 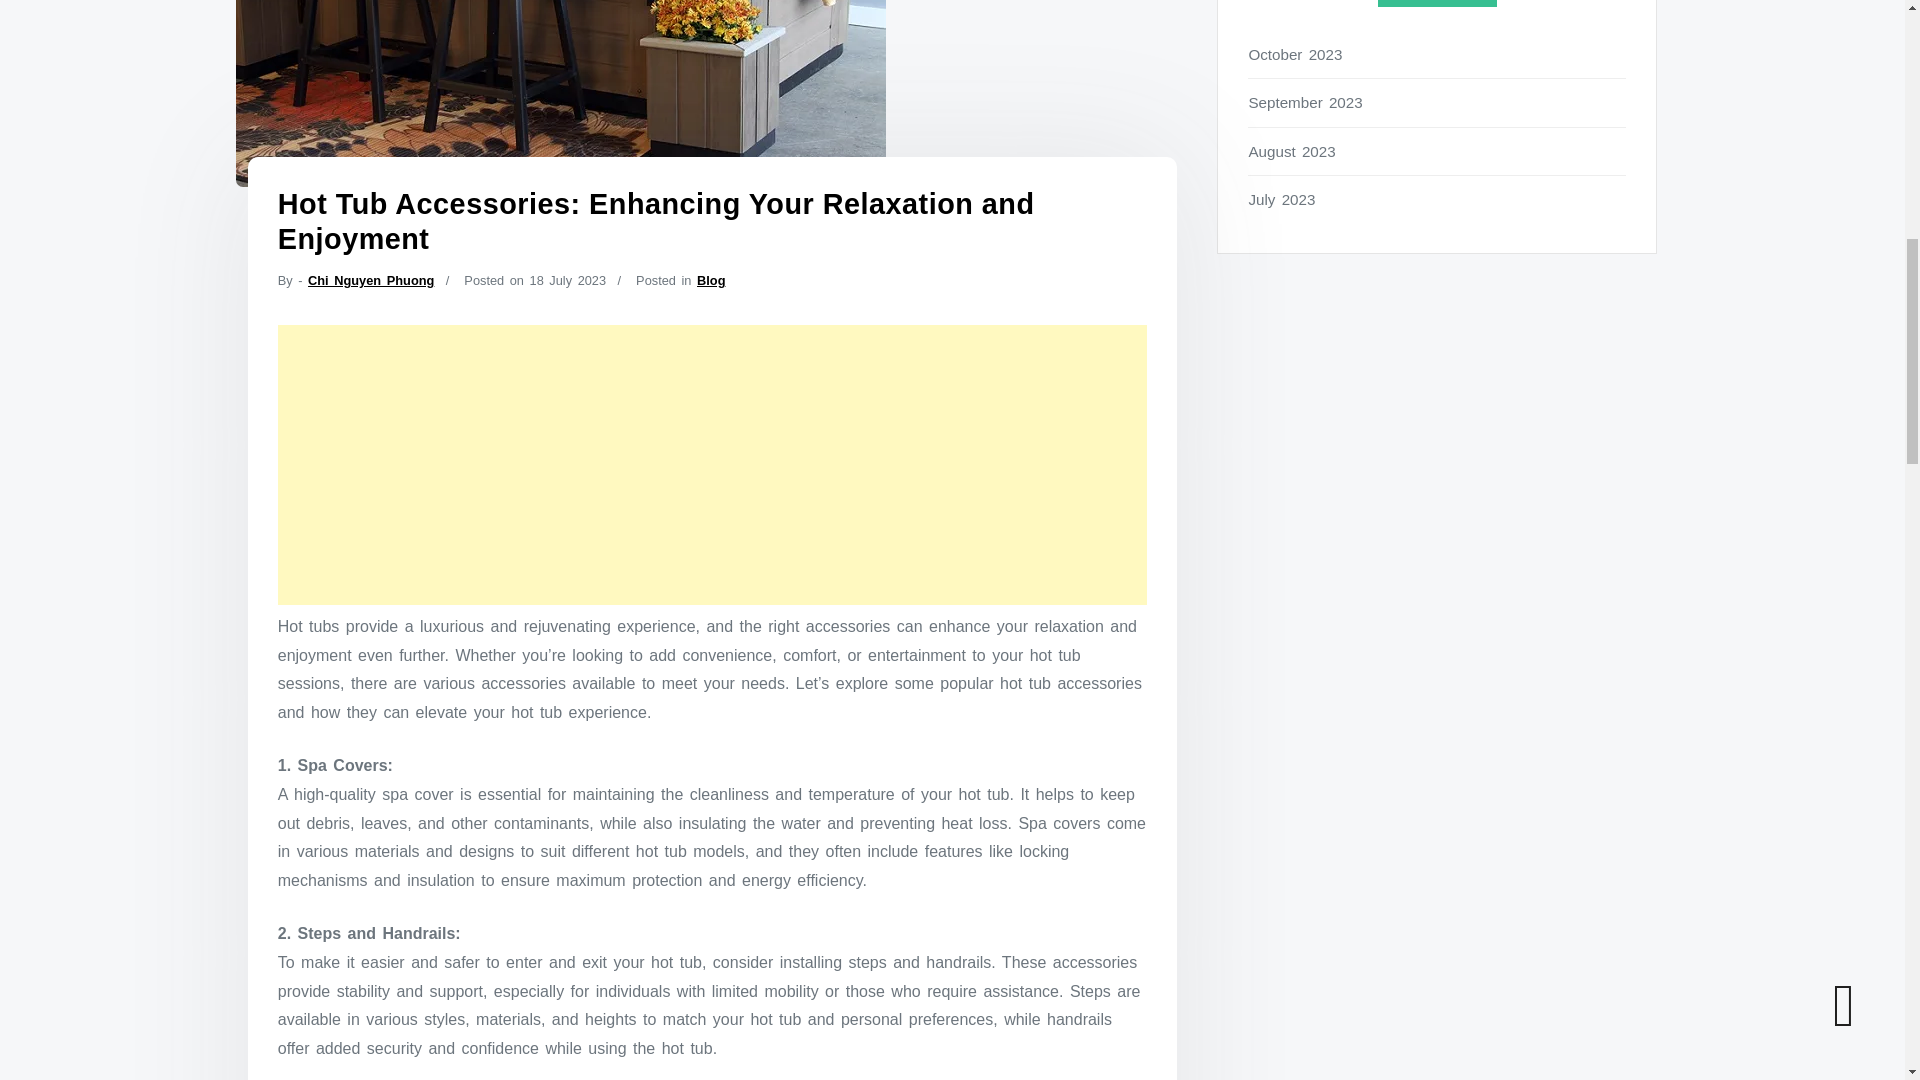 I want to click on Chi Nguyen Phuong, so click(x=370, y=280).